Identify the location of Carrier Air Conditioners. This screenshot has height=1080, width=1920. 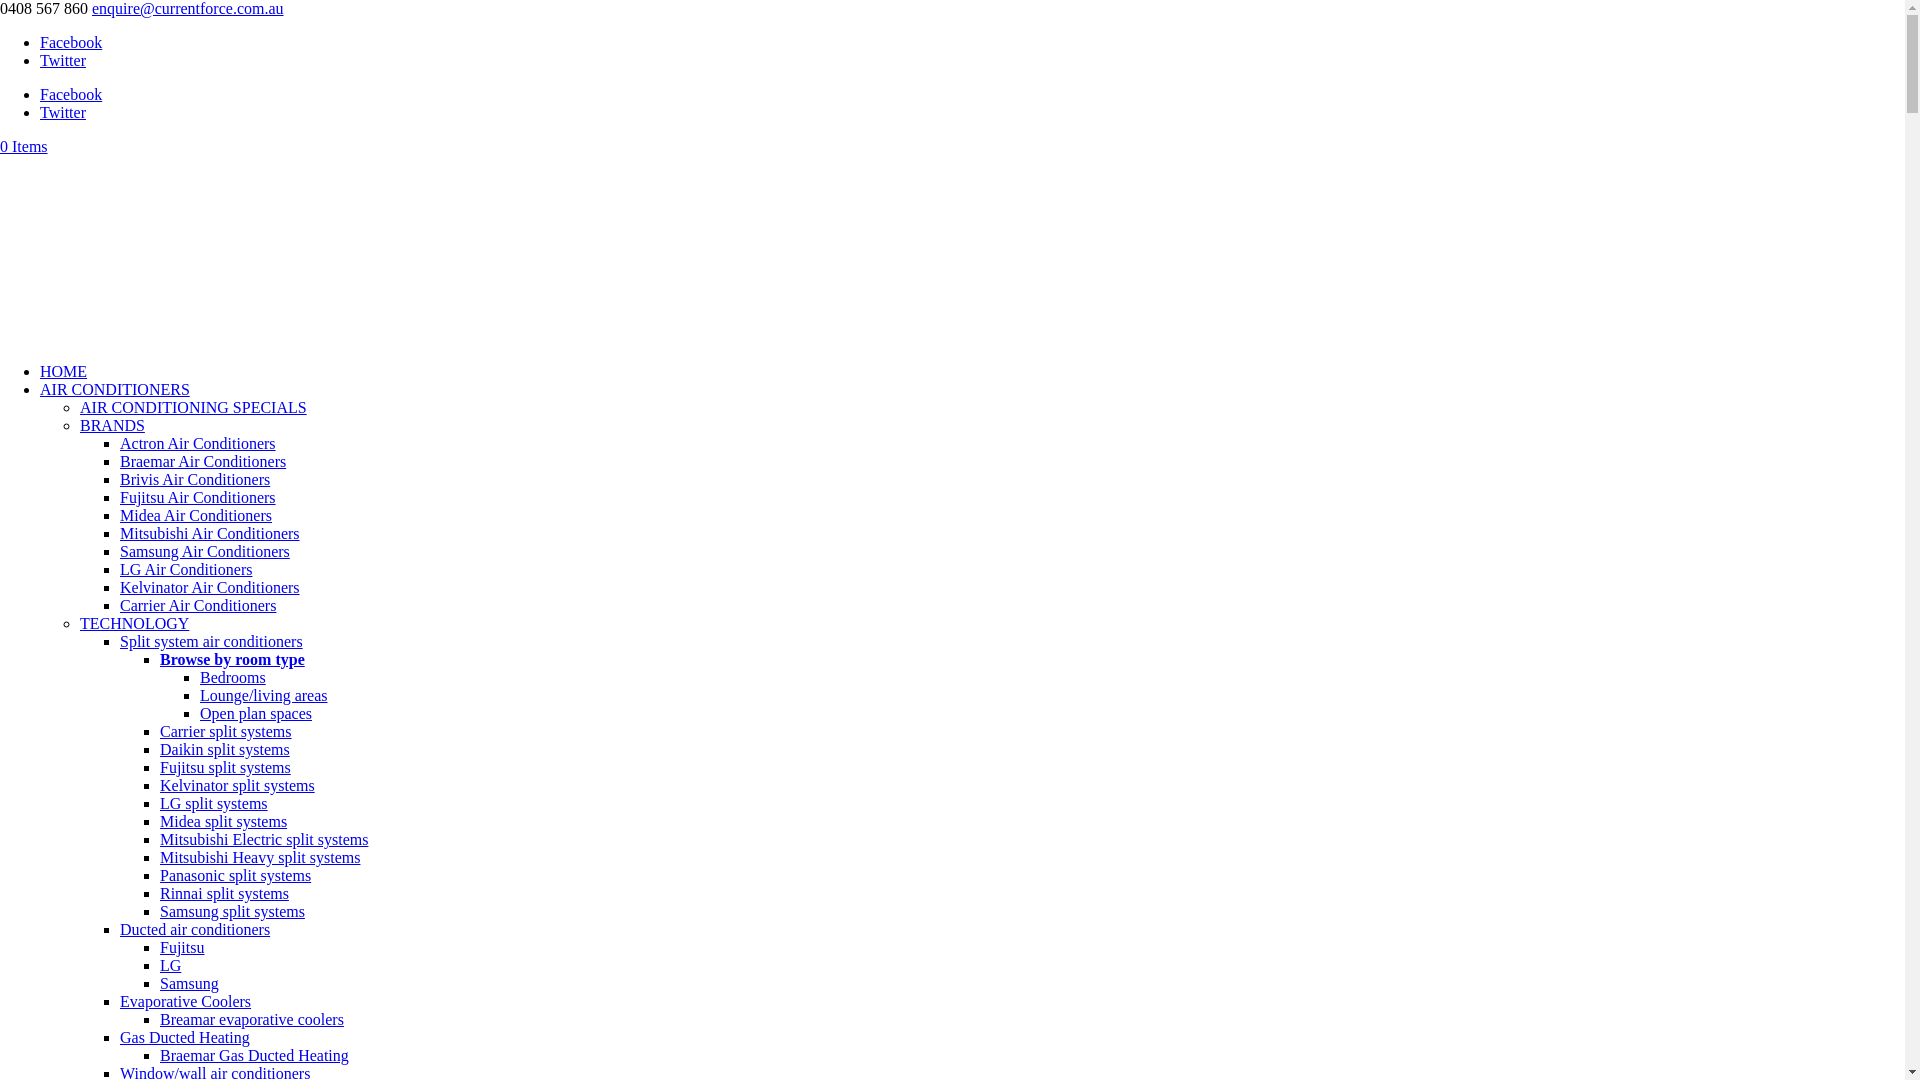
(198, 606).